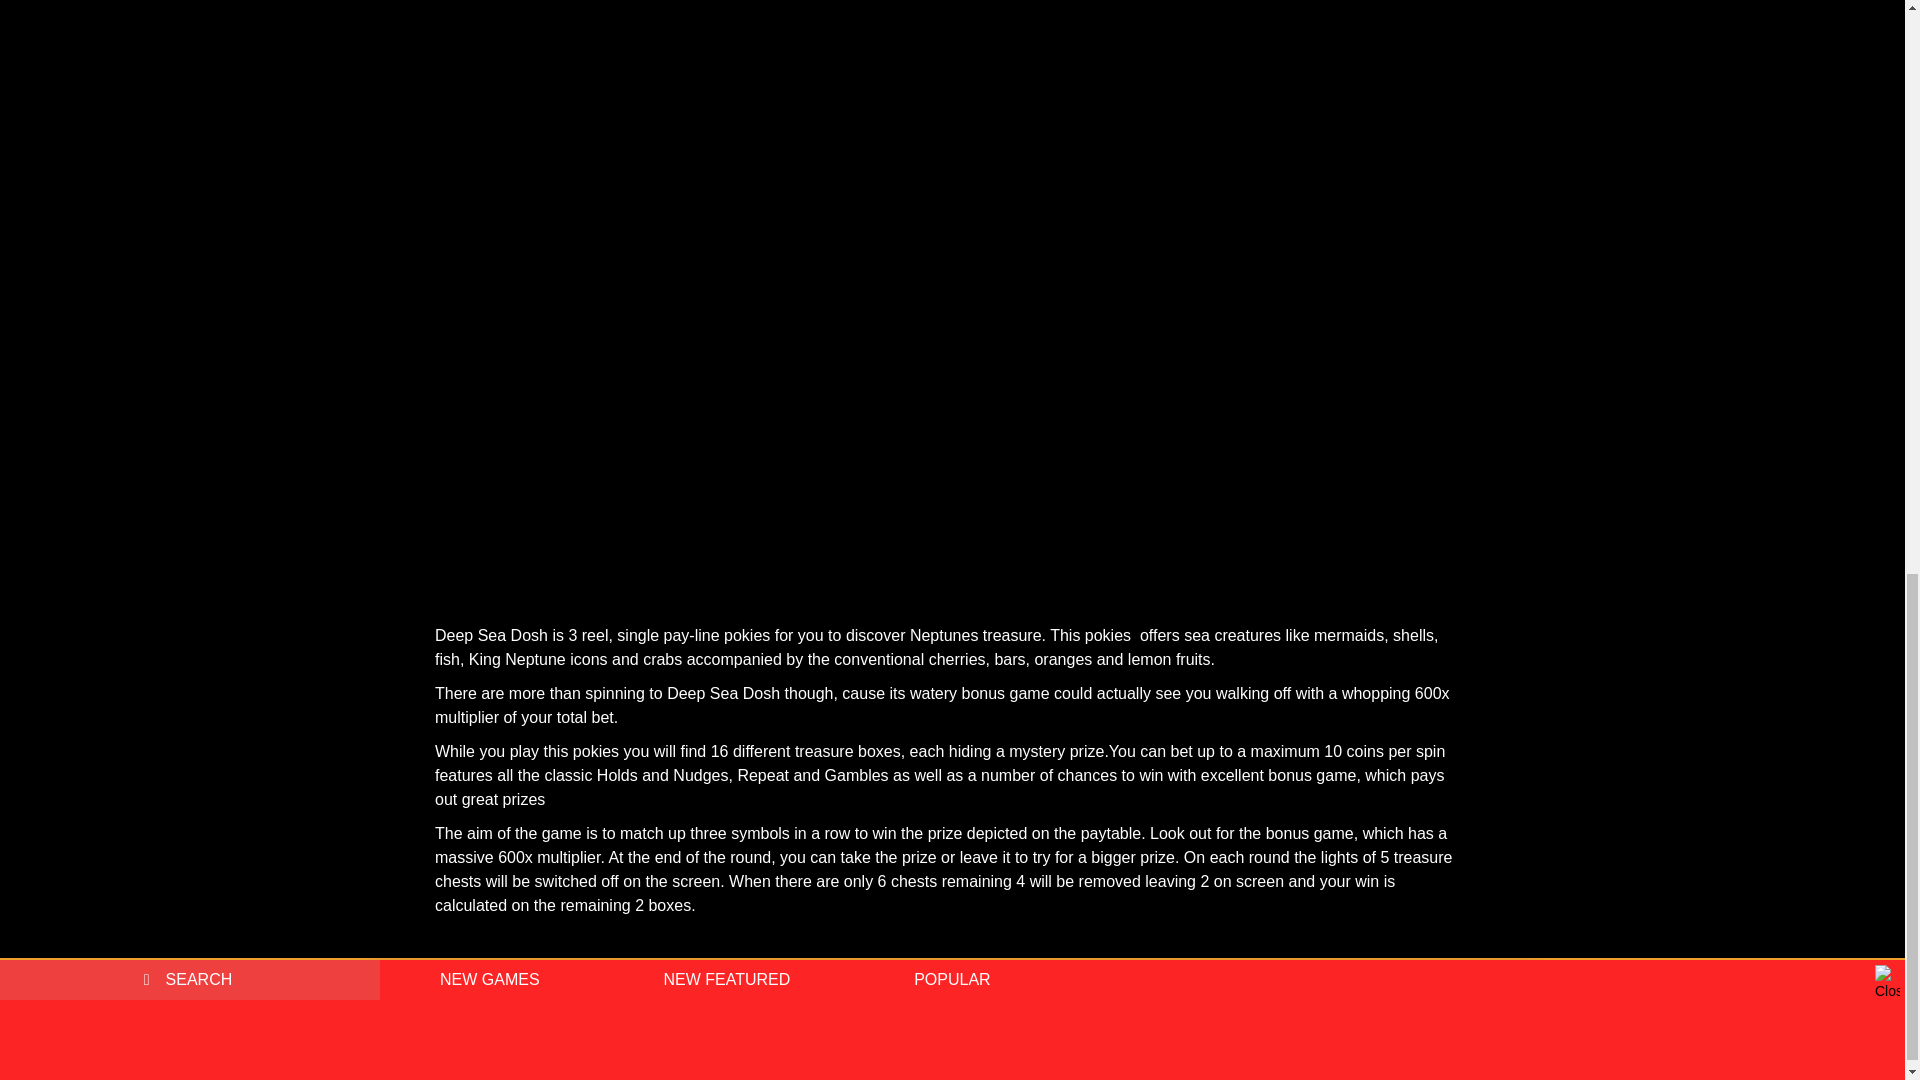 Image resolution: width=1920 pixels, height=1080 pixels. What do you see at coordinates (1047, 978) in the screenshot?
I see `Terms and Conditions` at bounding box center [1047, 978].